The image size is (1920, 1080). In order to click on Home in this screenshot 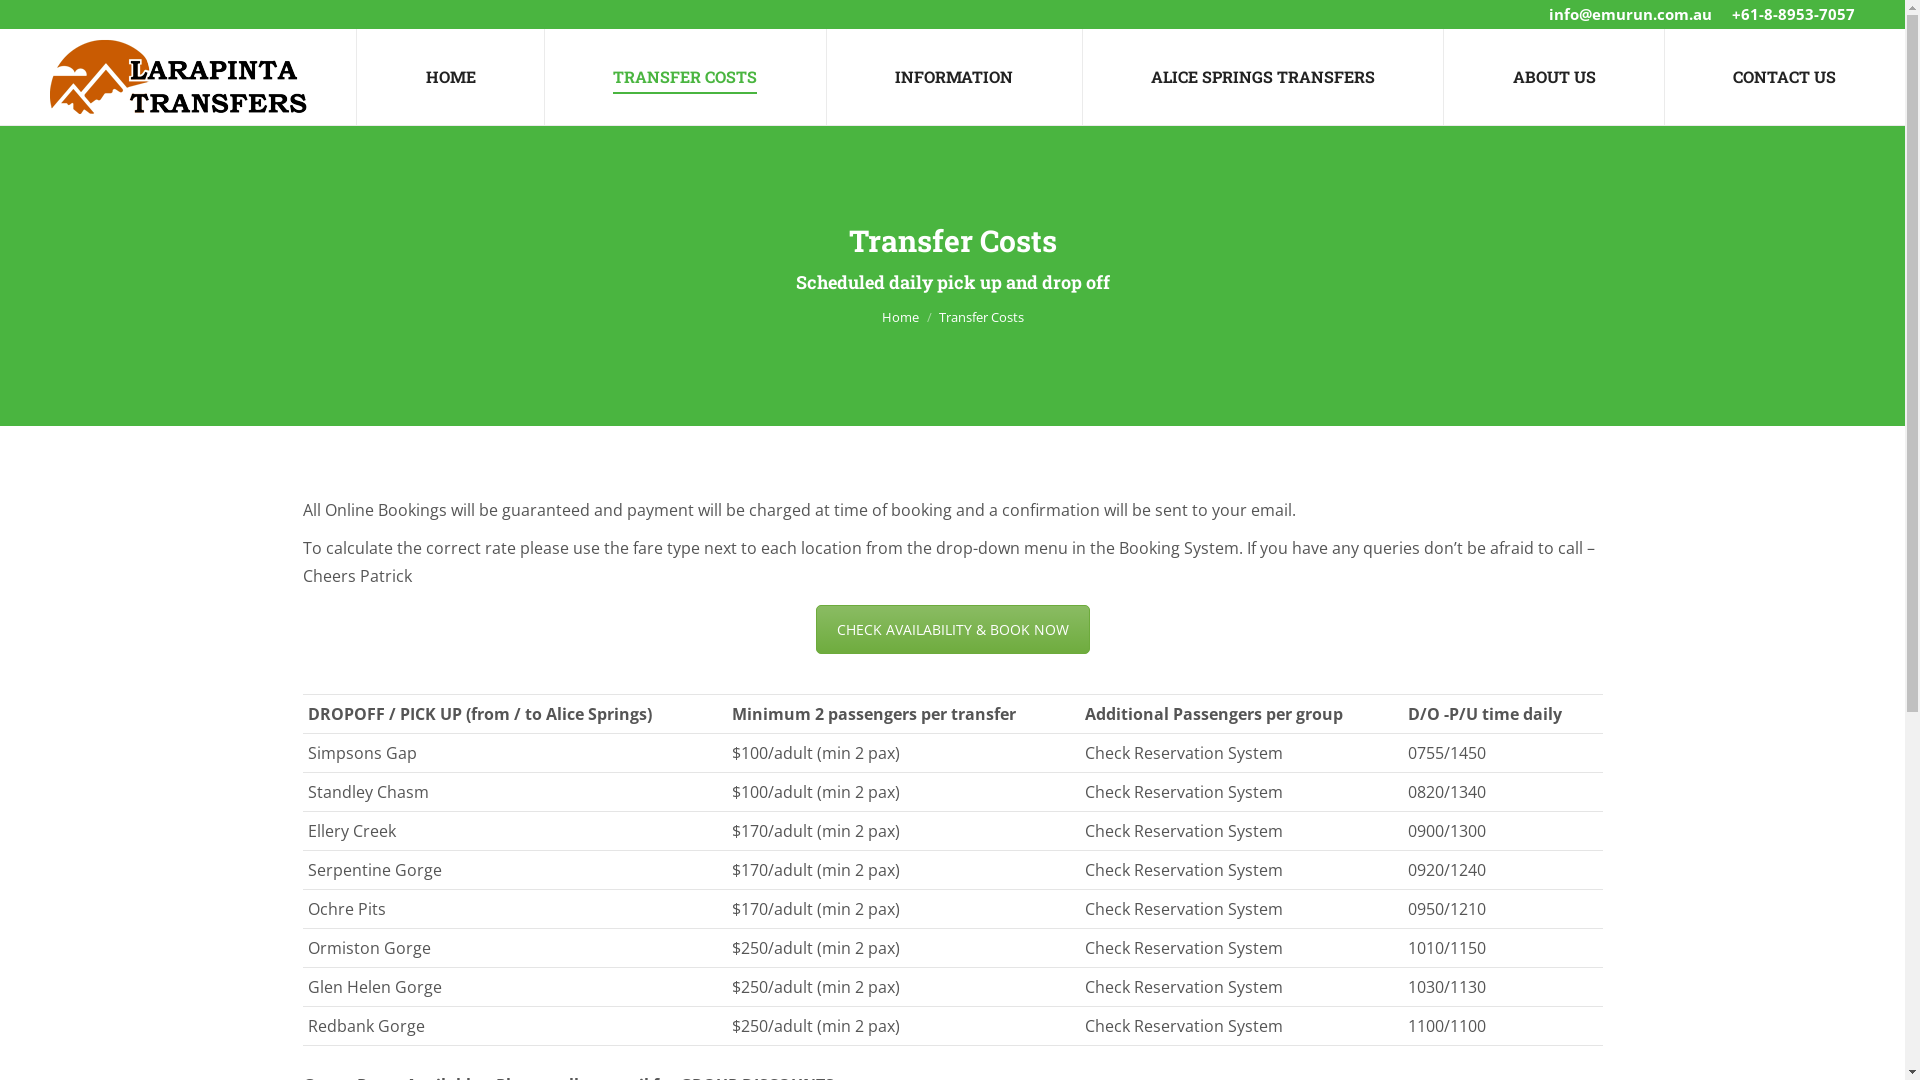, I will do `click(900, 317)`.